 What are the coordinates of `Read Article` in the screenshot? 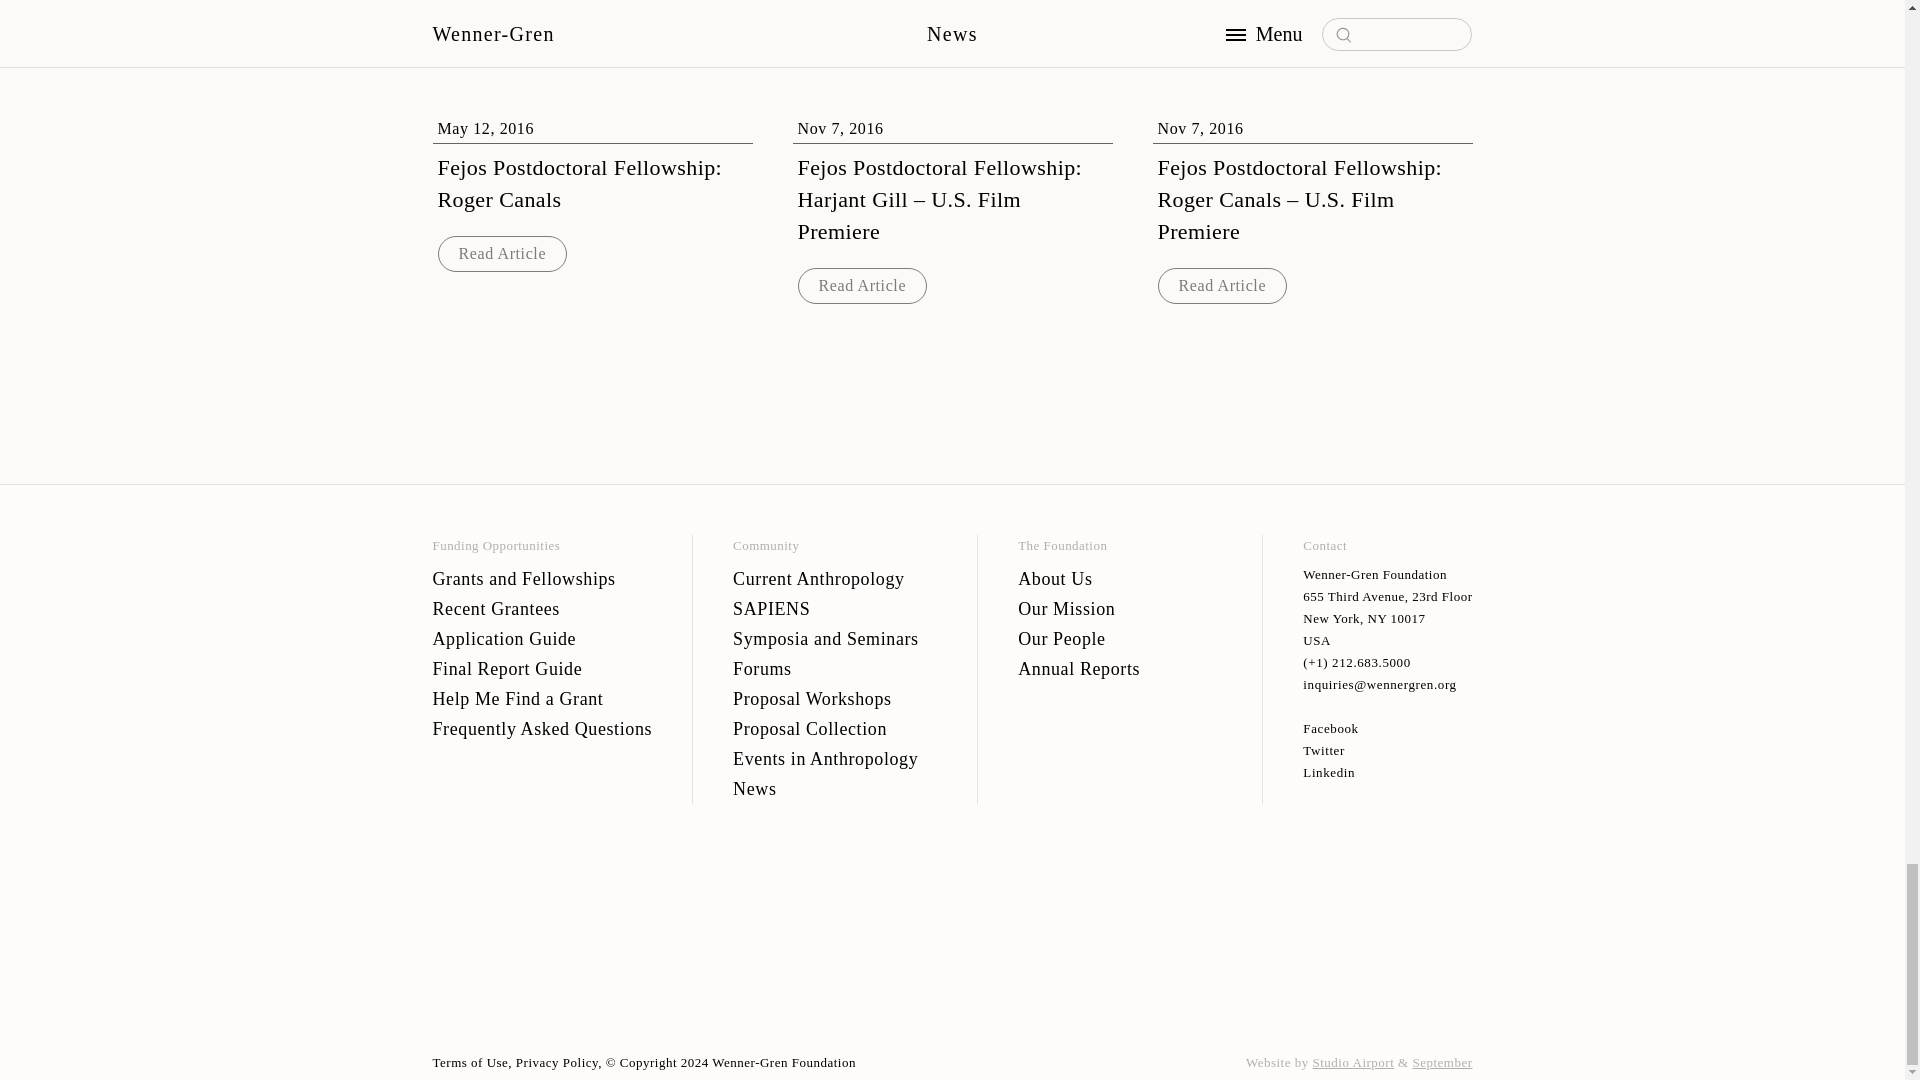 It's located at (502, 254).